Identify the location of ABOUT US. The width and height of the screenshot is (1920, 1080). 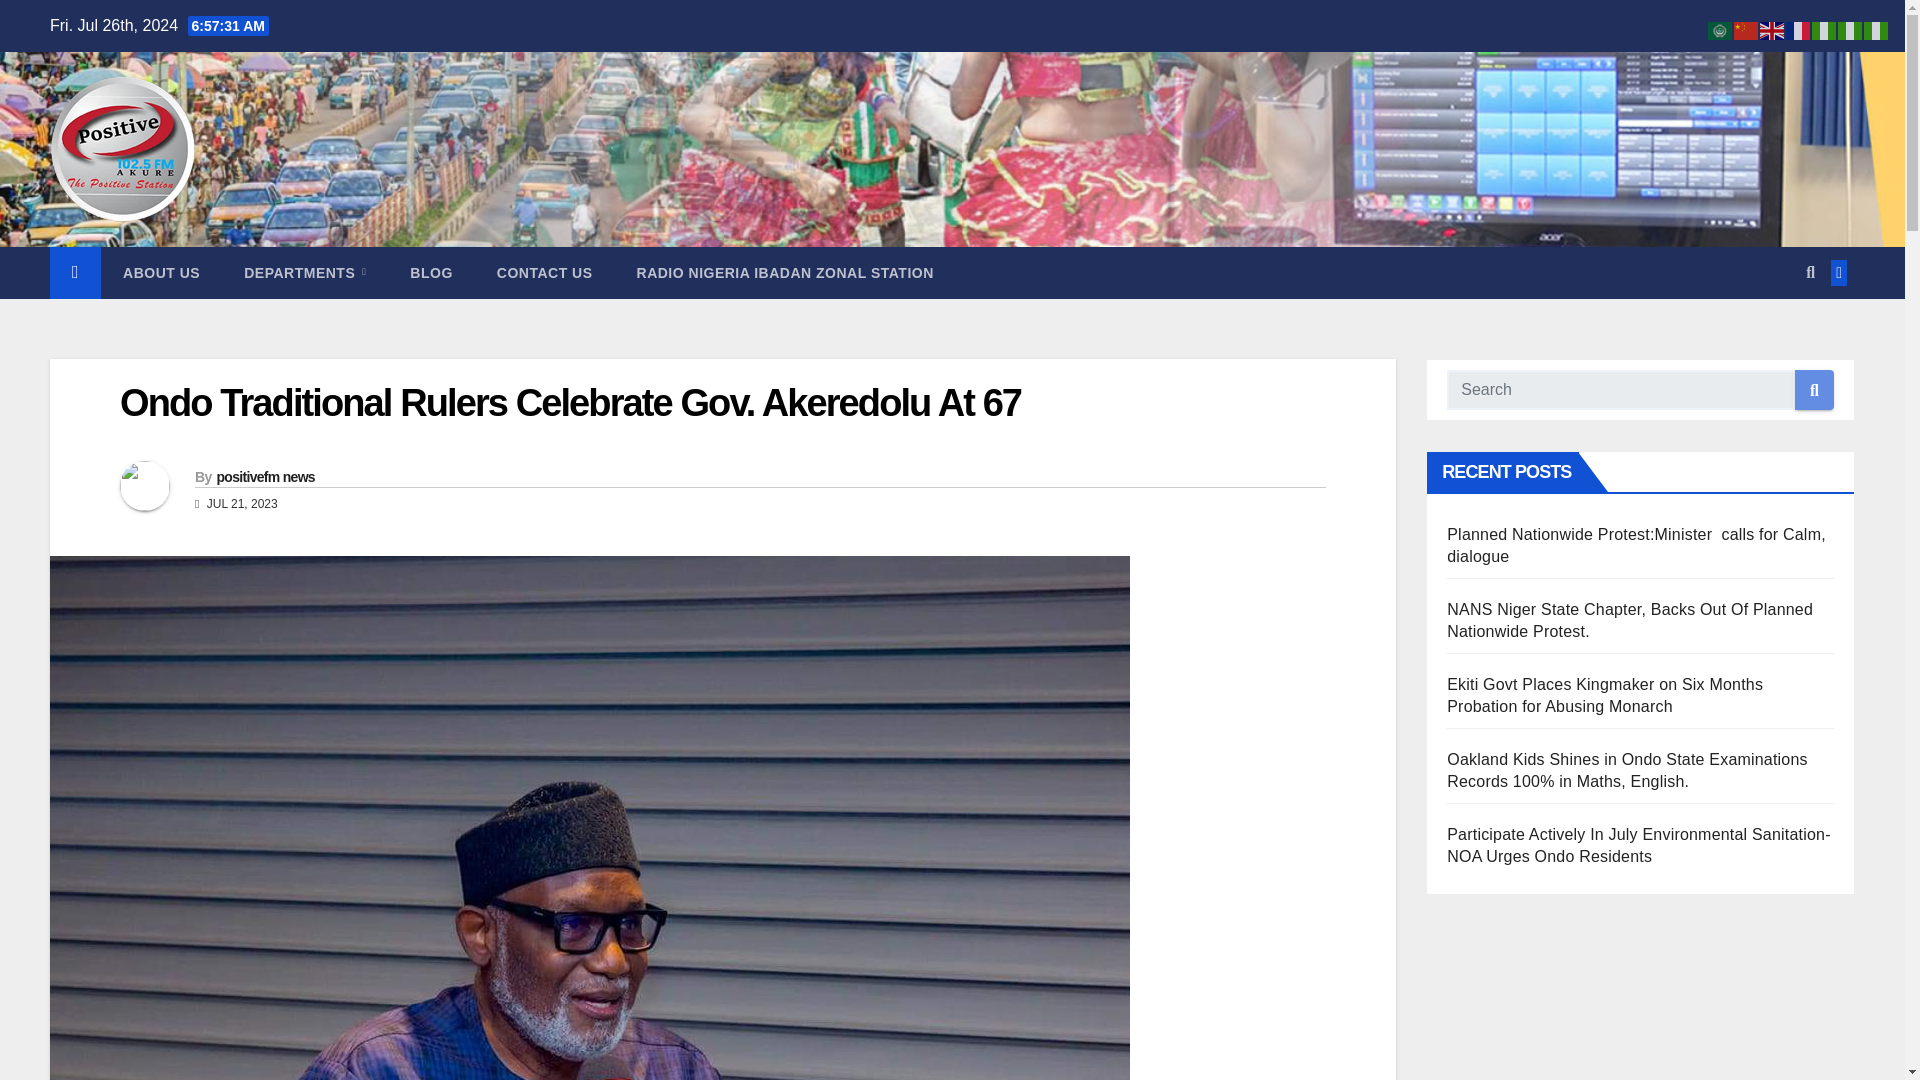
(162, 273).